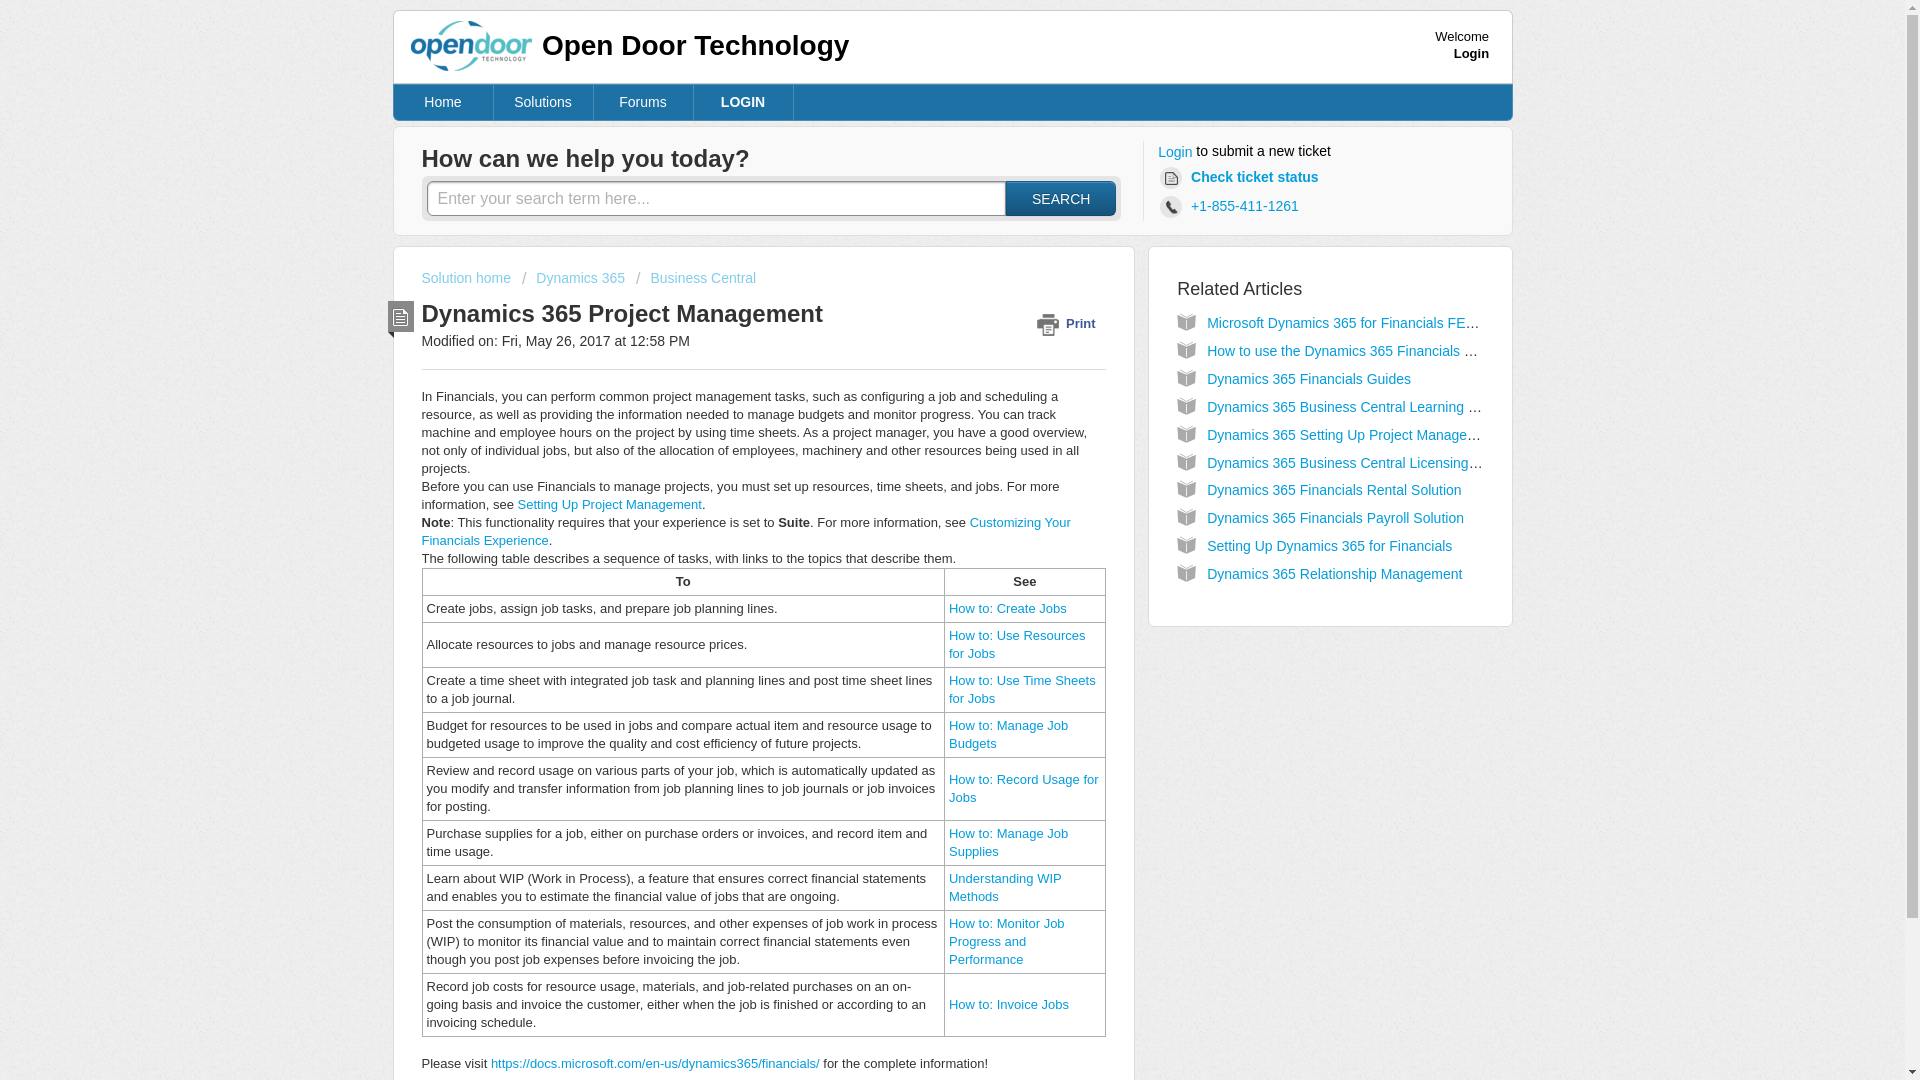 The width and height of the screenshot is (1920, 1080). I want to click on Dynamics 365 Financials Rental Solution, so click(1334, 489).